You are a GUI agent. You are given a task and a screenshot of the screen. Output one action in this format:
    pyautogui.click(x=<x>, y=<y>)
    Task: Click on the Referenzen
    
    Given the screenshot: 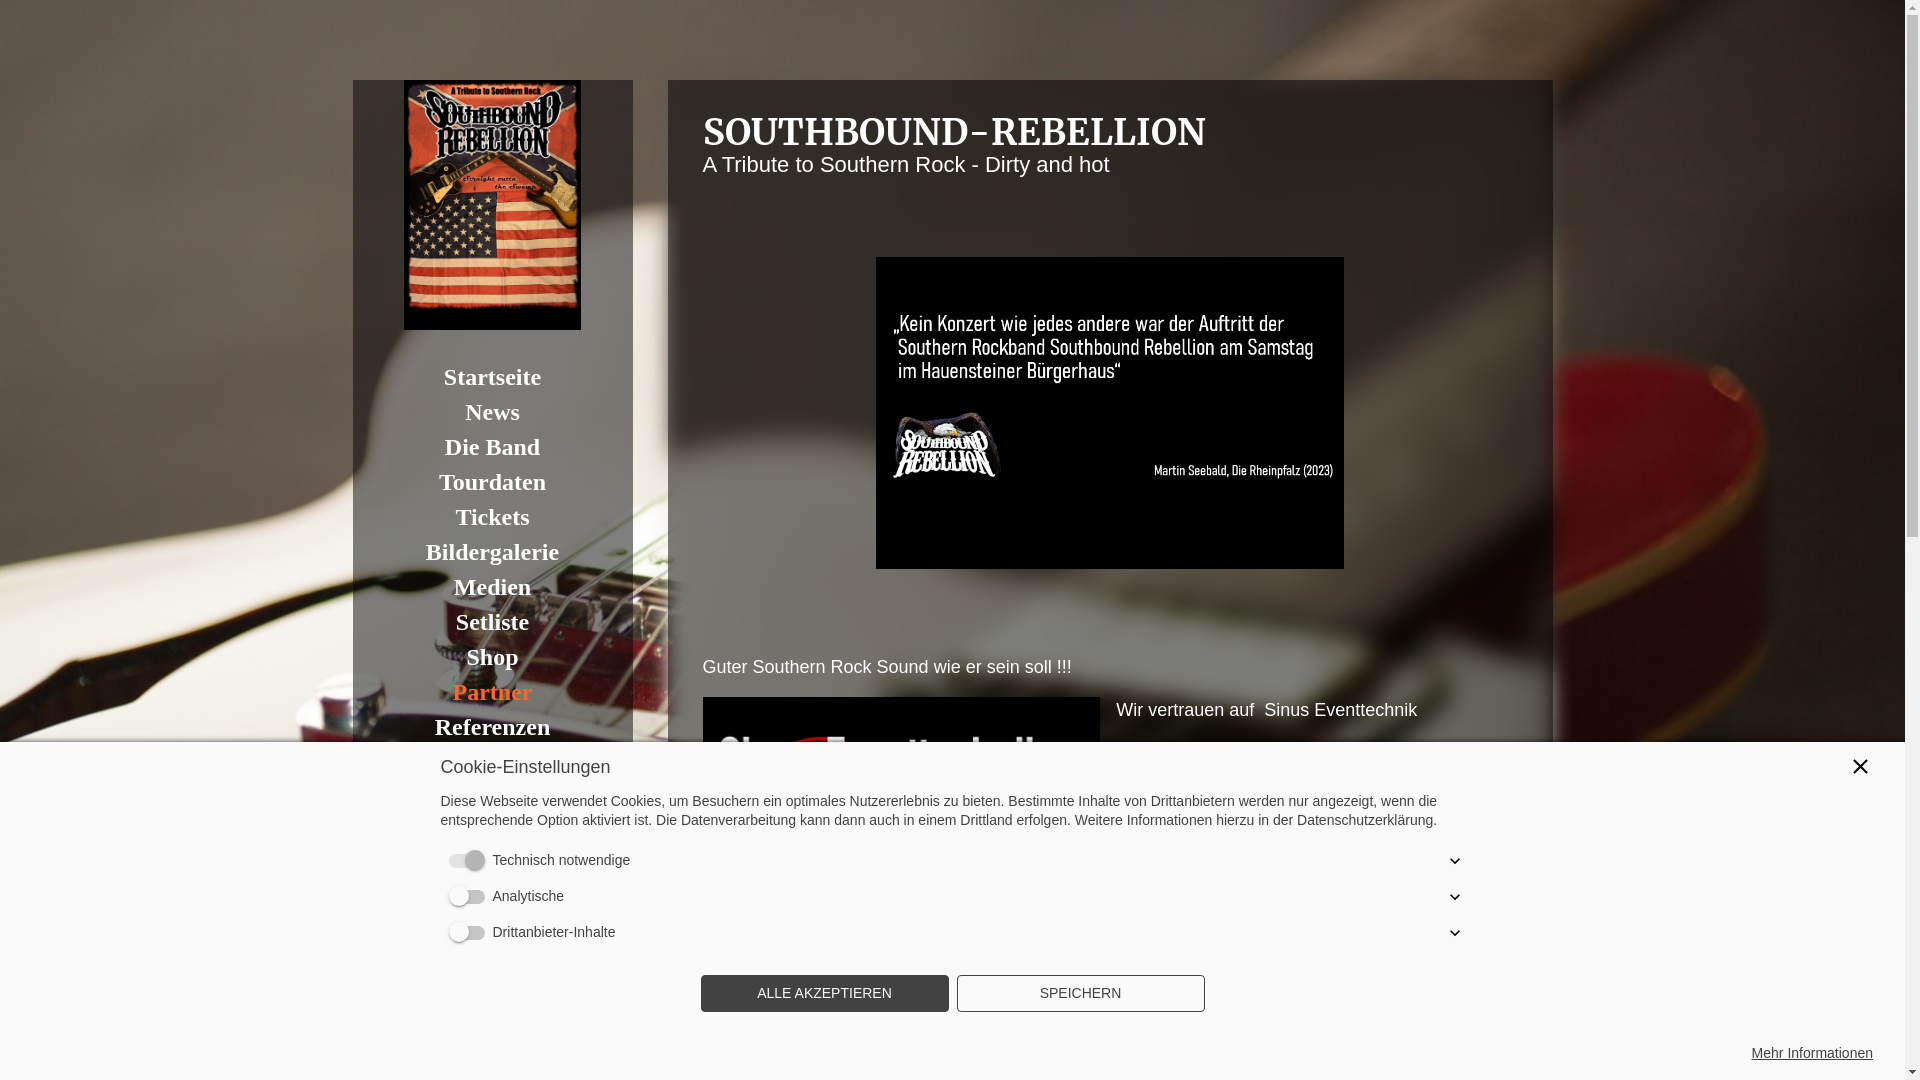 What is the action you would take?
    pyautogui.click(x=492, y=728)
    